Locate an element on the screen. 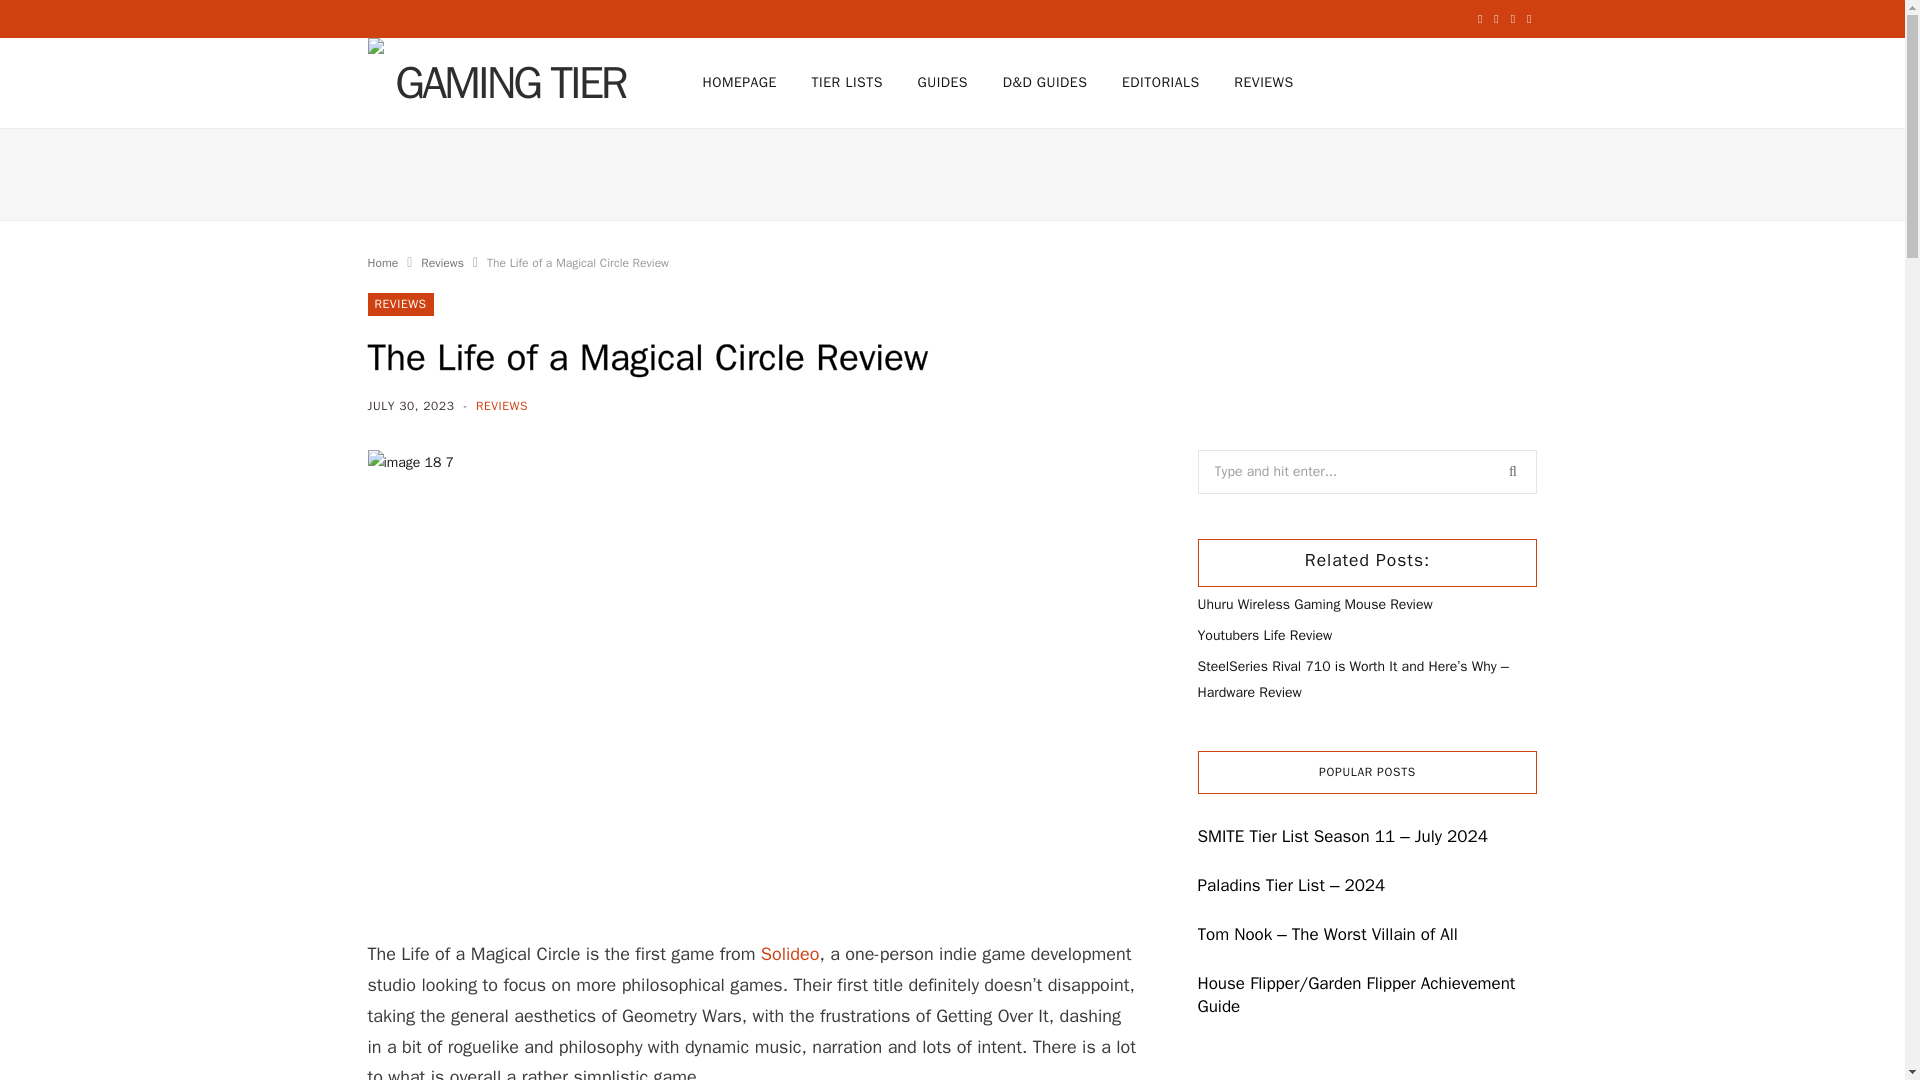 This screenshot has height=1080, width=1920. Gaming Tier List is located at coordinates (502, 82).